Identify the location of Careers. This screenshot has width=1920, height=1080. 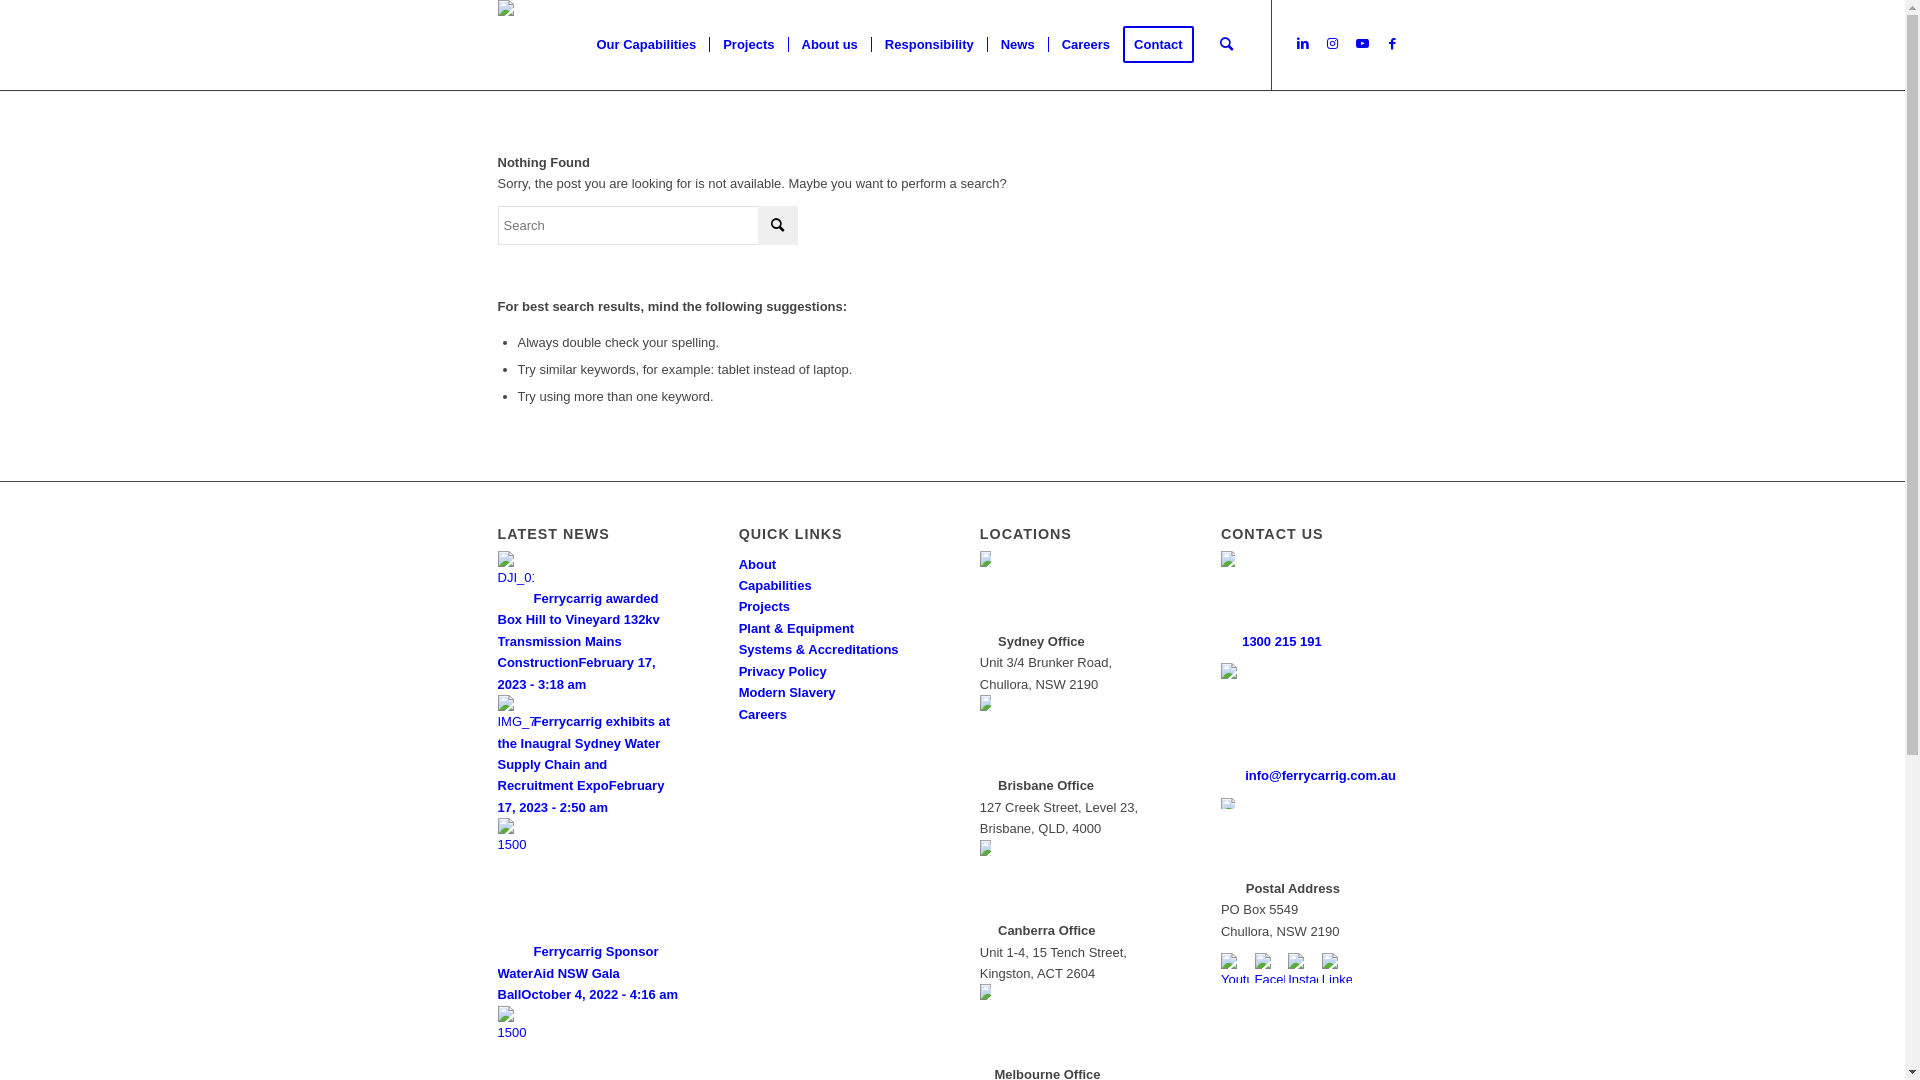
(1086, 45).